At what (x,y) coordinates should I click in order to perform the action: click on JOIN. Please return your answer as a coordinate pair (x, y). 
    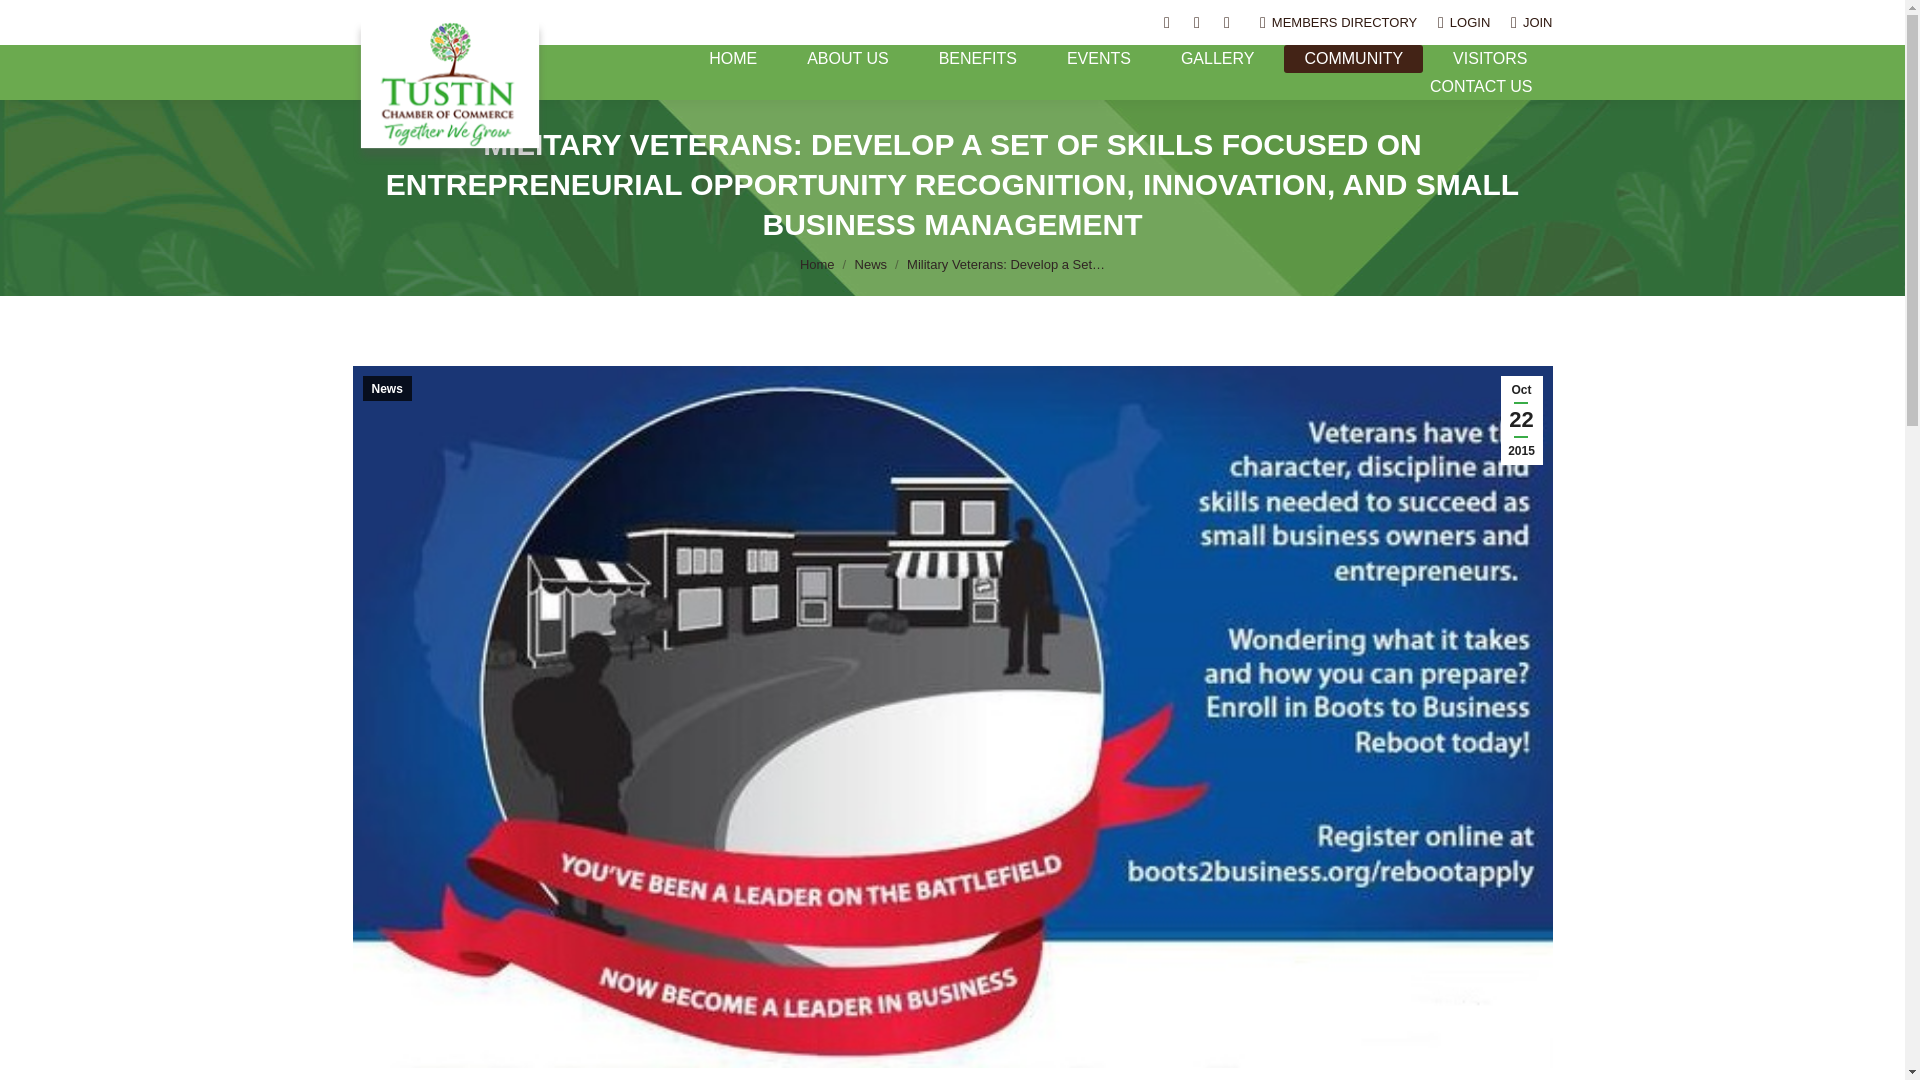
    Looking at the image, I should click on (1531, 22).